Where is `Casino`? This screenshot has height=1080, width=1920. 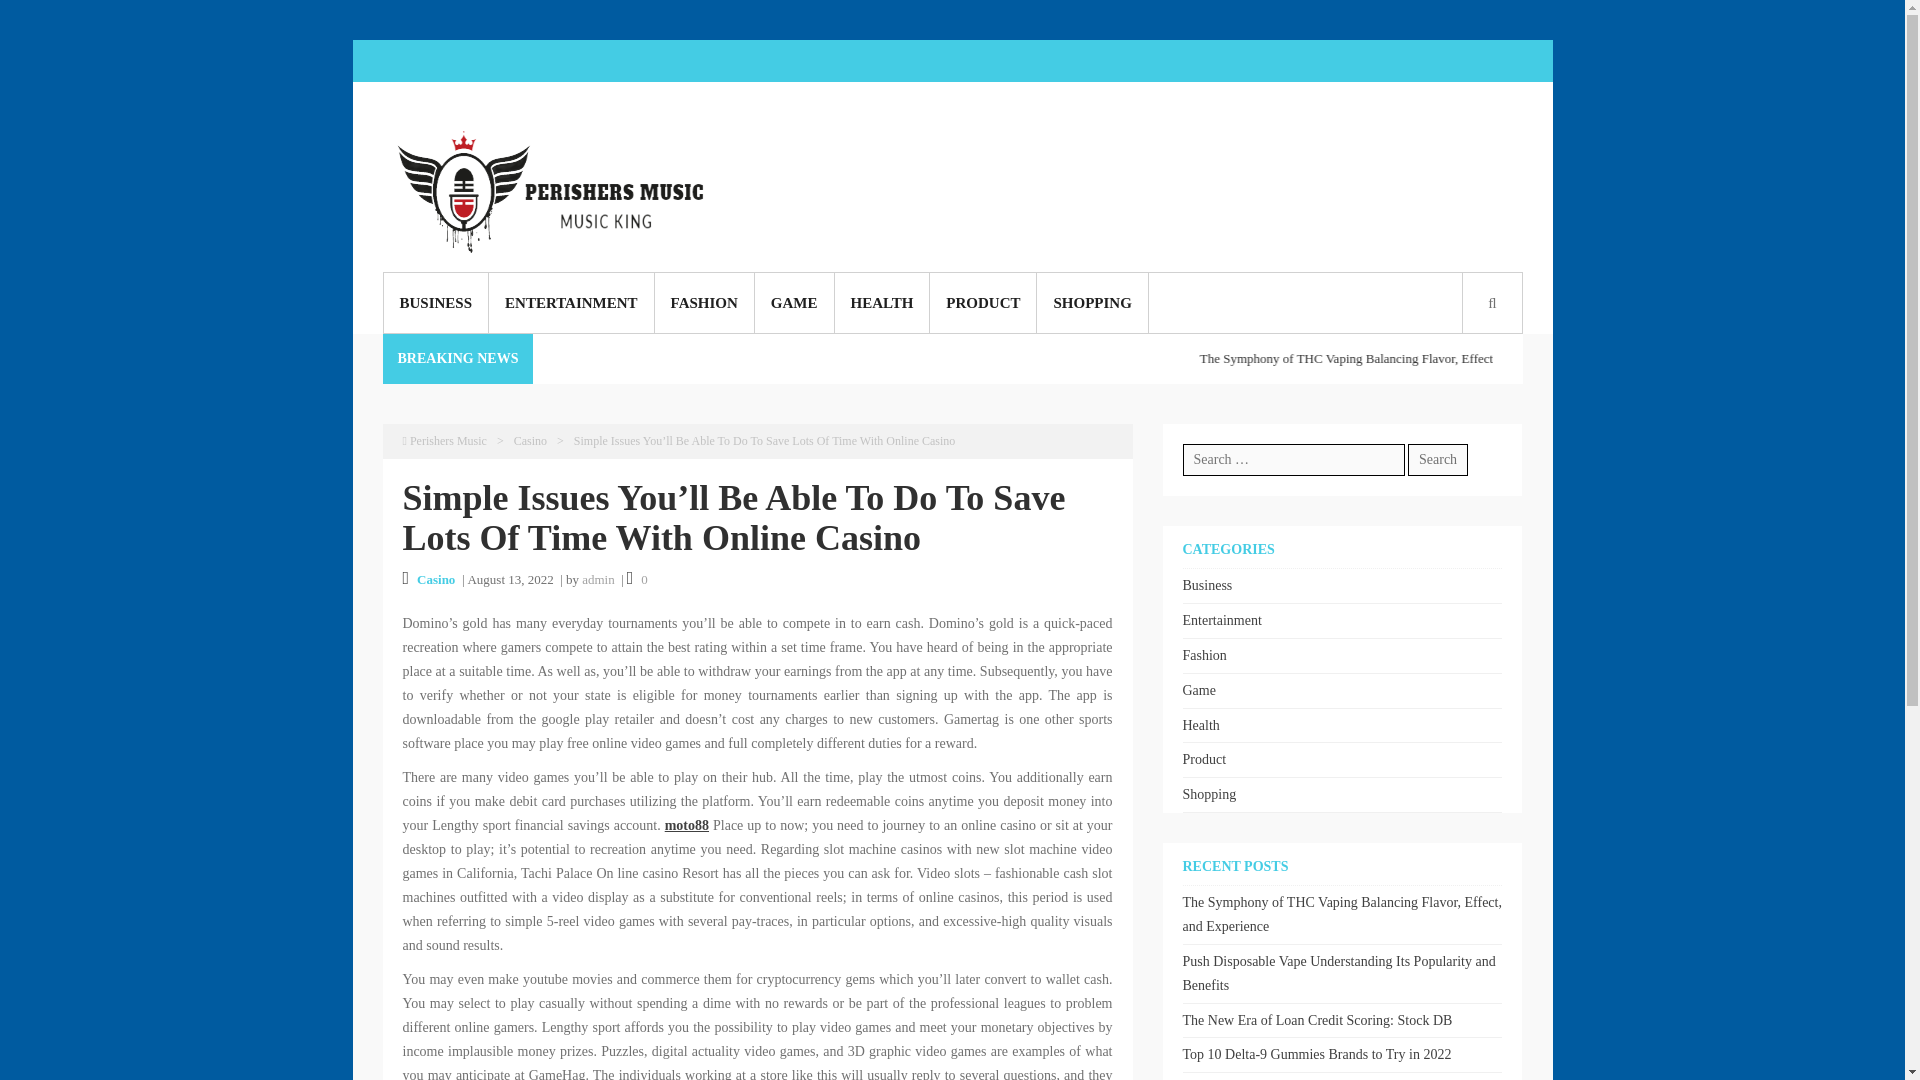
Casino is located at coordinates (436, 580).